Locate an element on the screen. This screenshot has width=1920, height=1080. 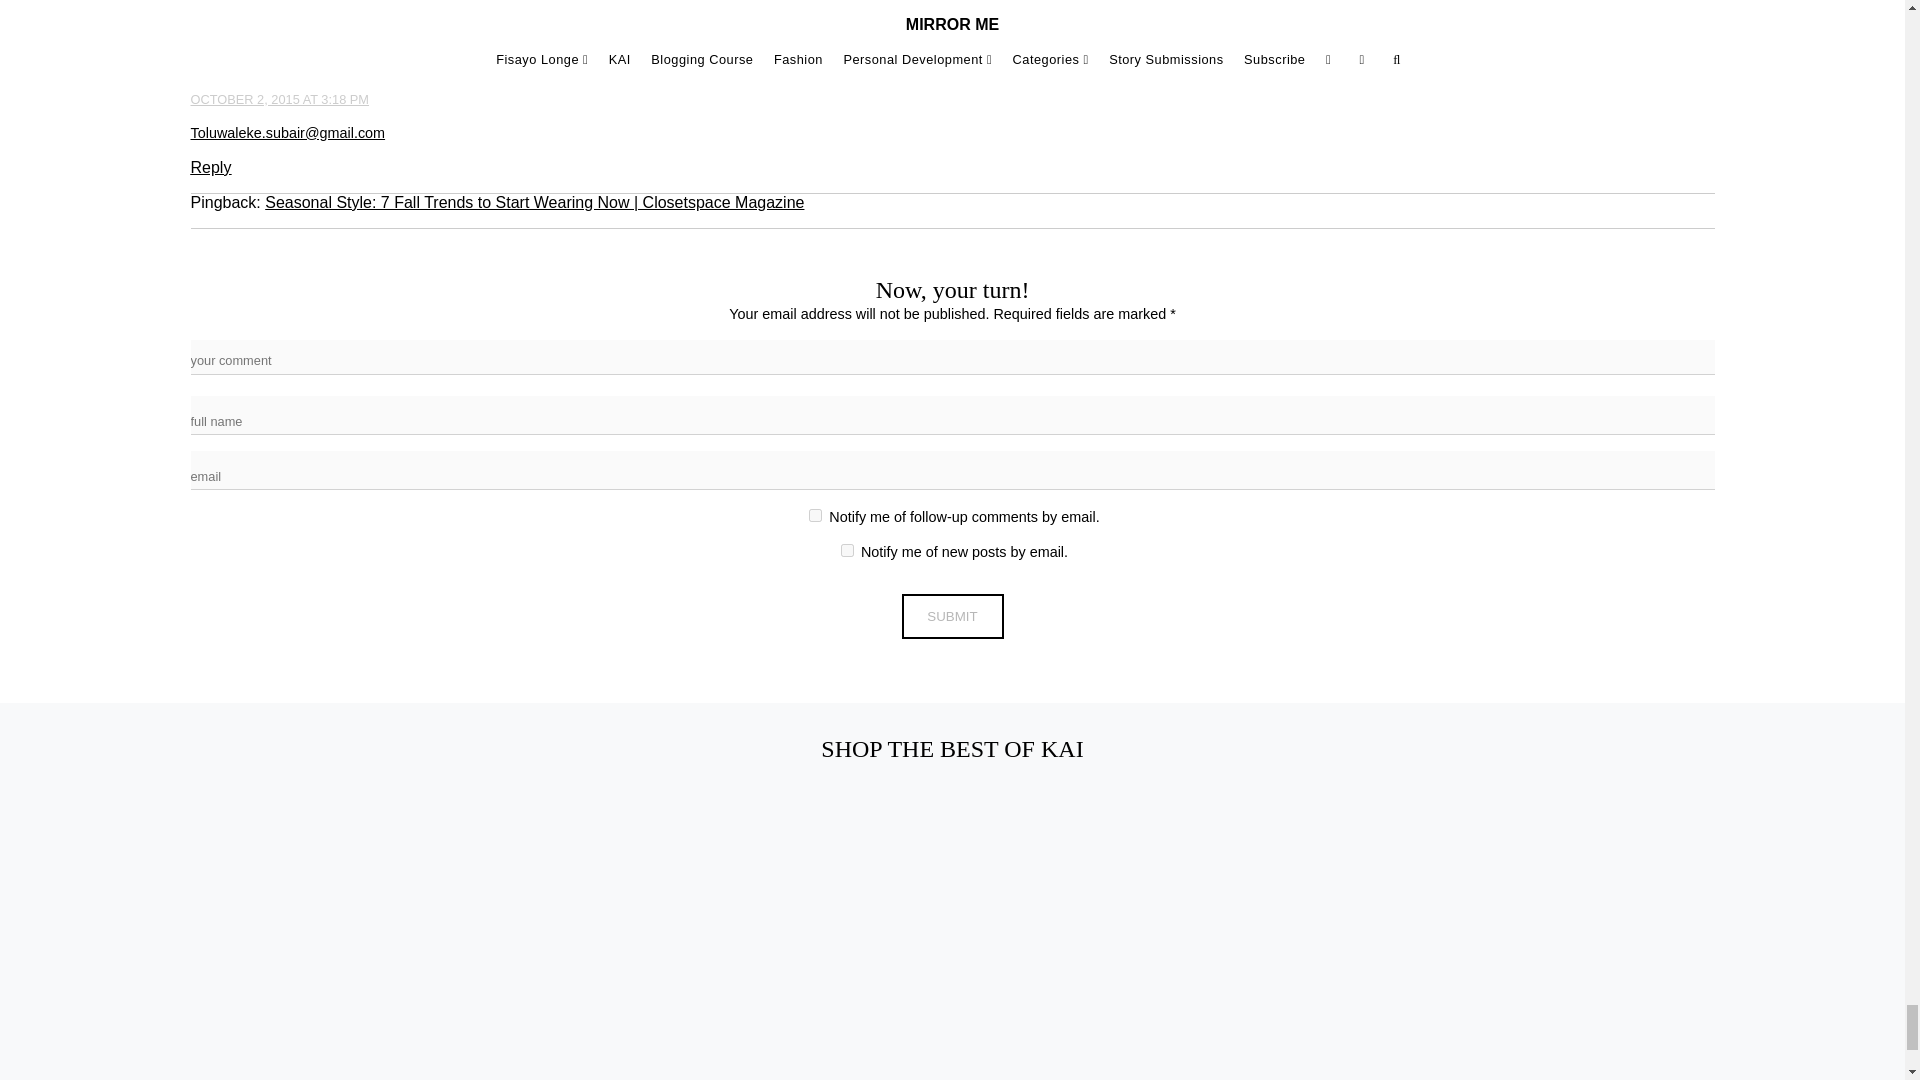
subscribe is located at coordinates (847, 550).